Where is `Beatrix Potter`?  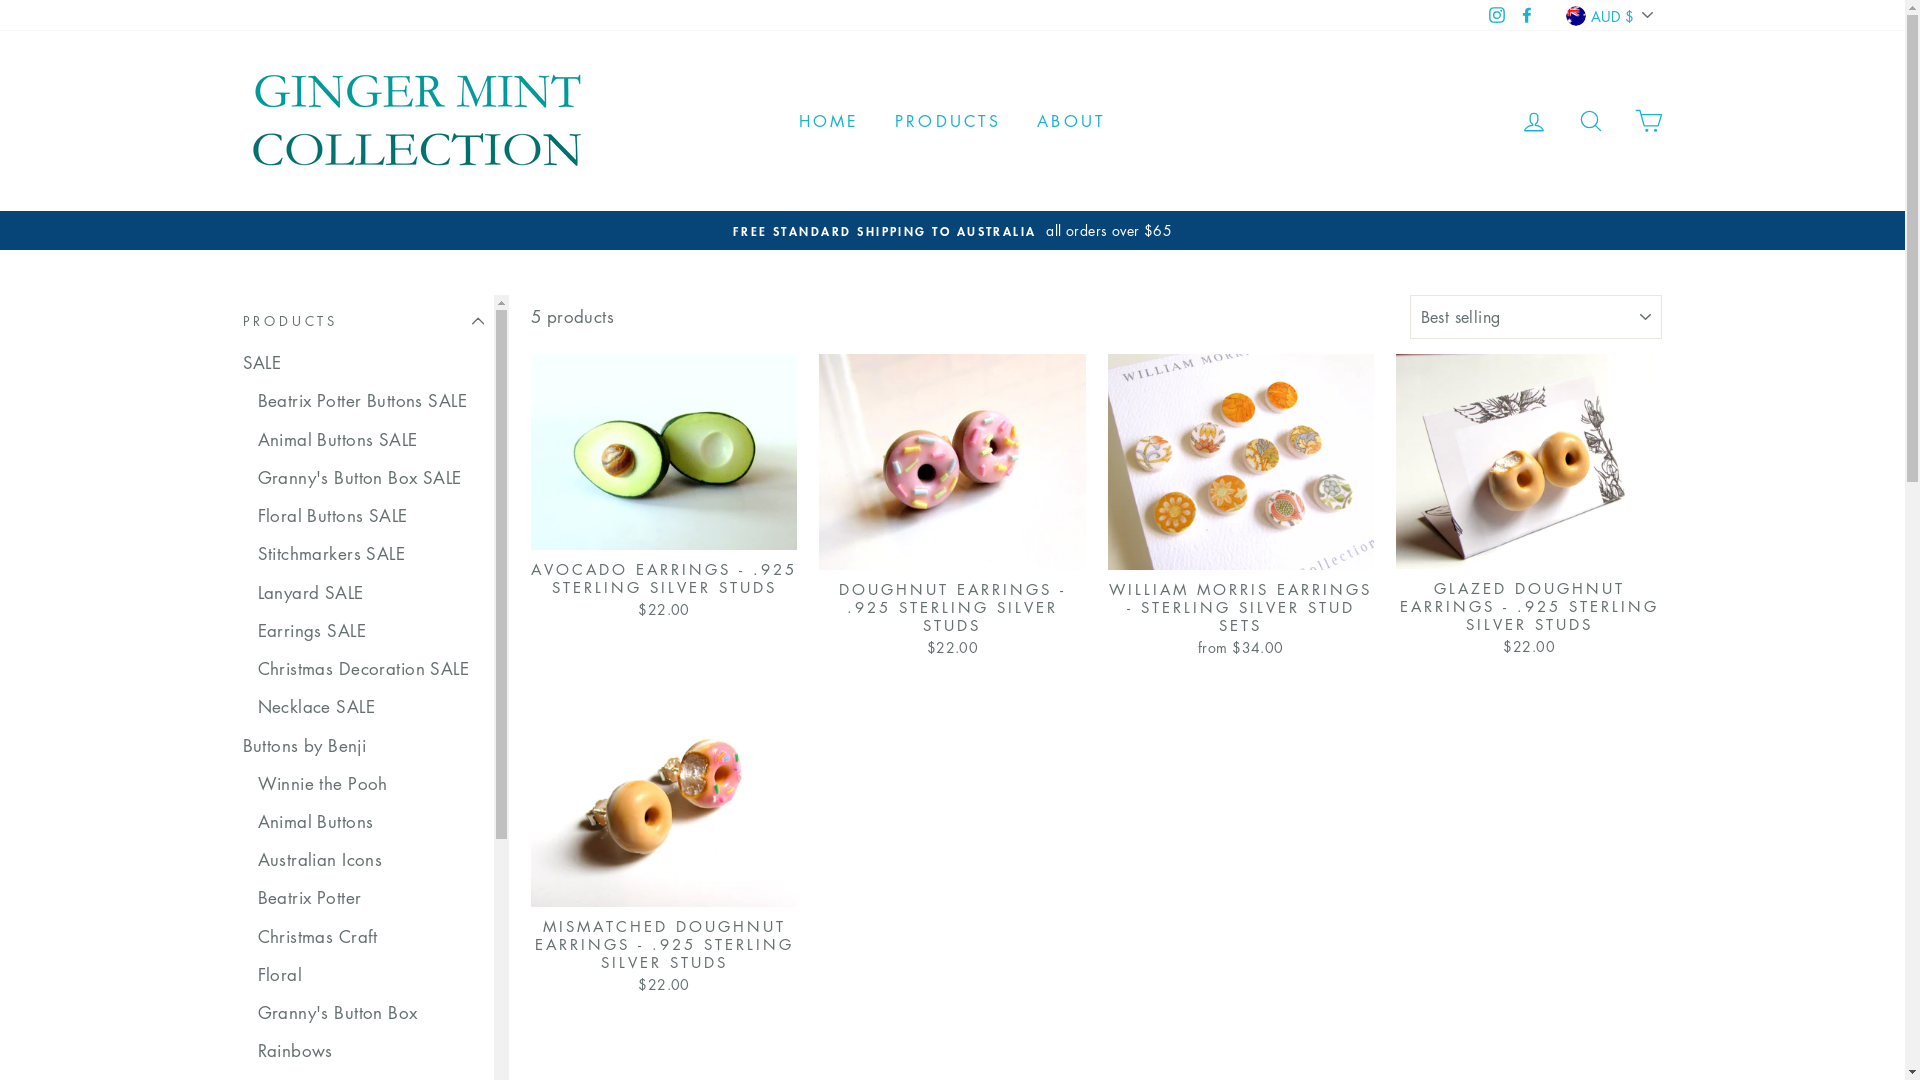
Beatrix Potter is located at coordinates (371, 898).